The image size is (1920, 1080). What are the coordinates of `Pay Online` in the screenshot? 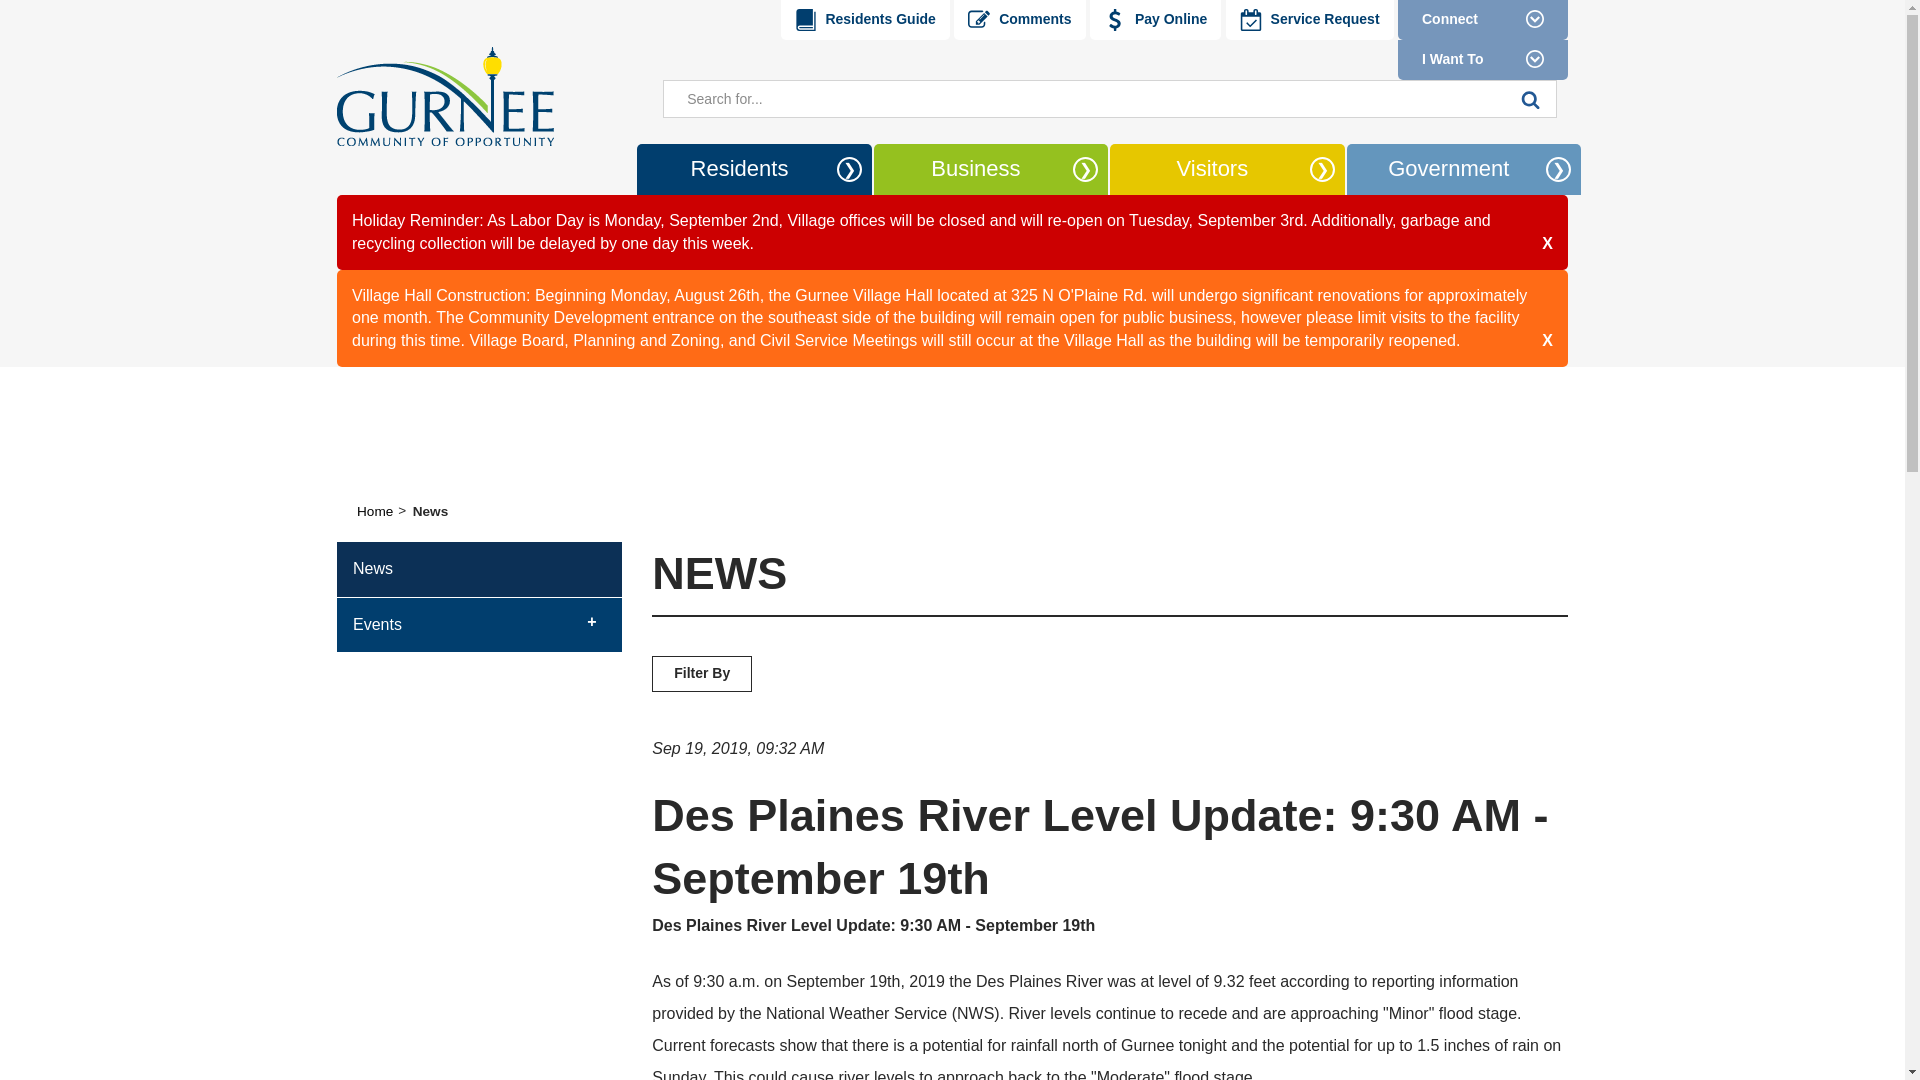 It's located at (1156, 20).